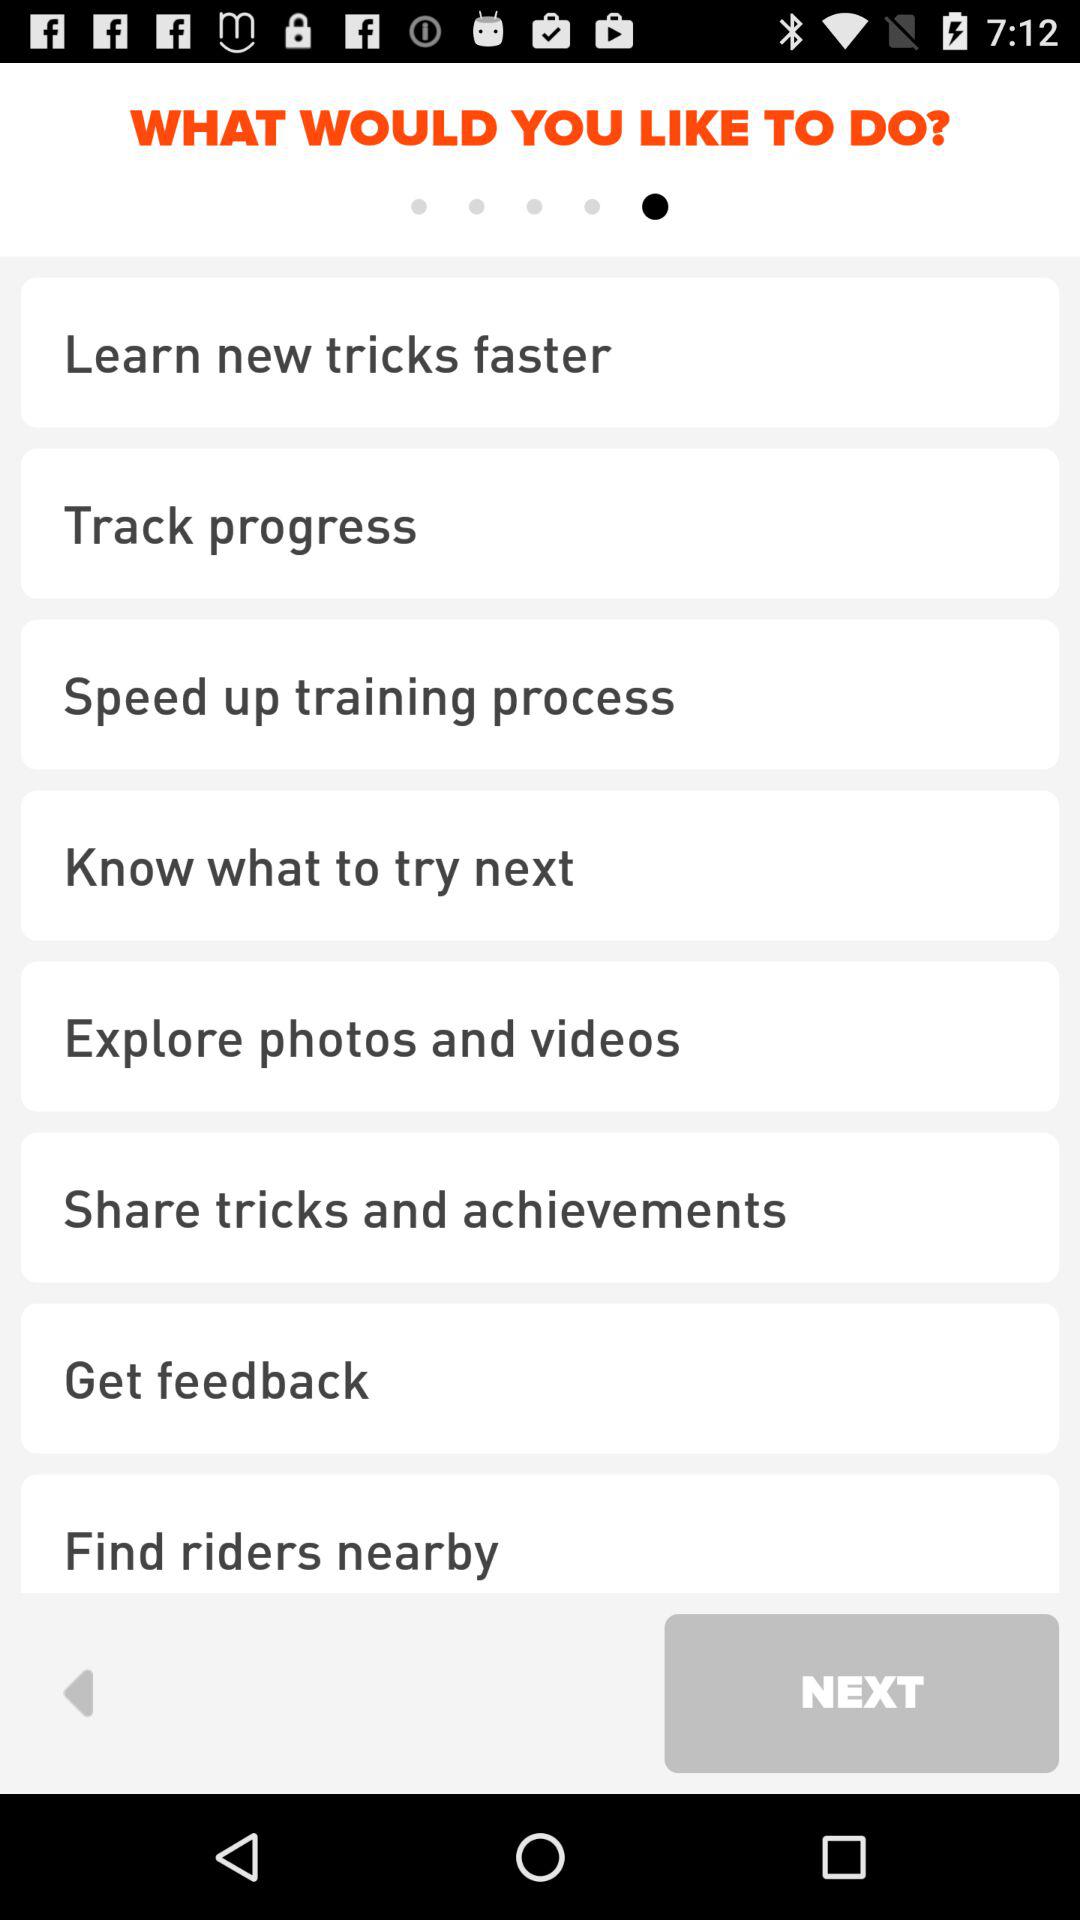 The image size is (1080, 1920). Describe the element at coordinates (540, 523) in the screenshot. I see `open the item below learn new tricks icon` at that location.